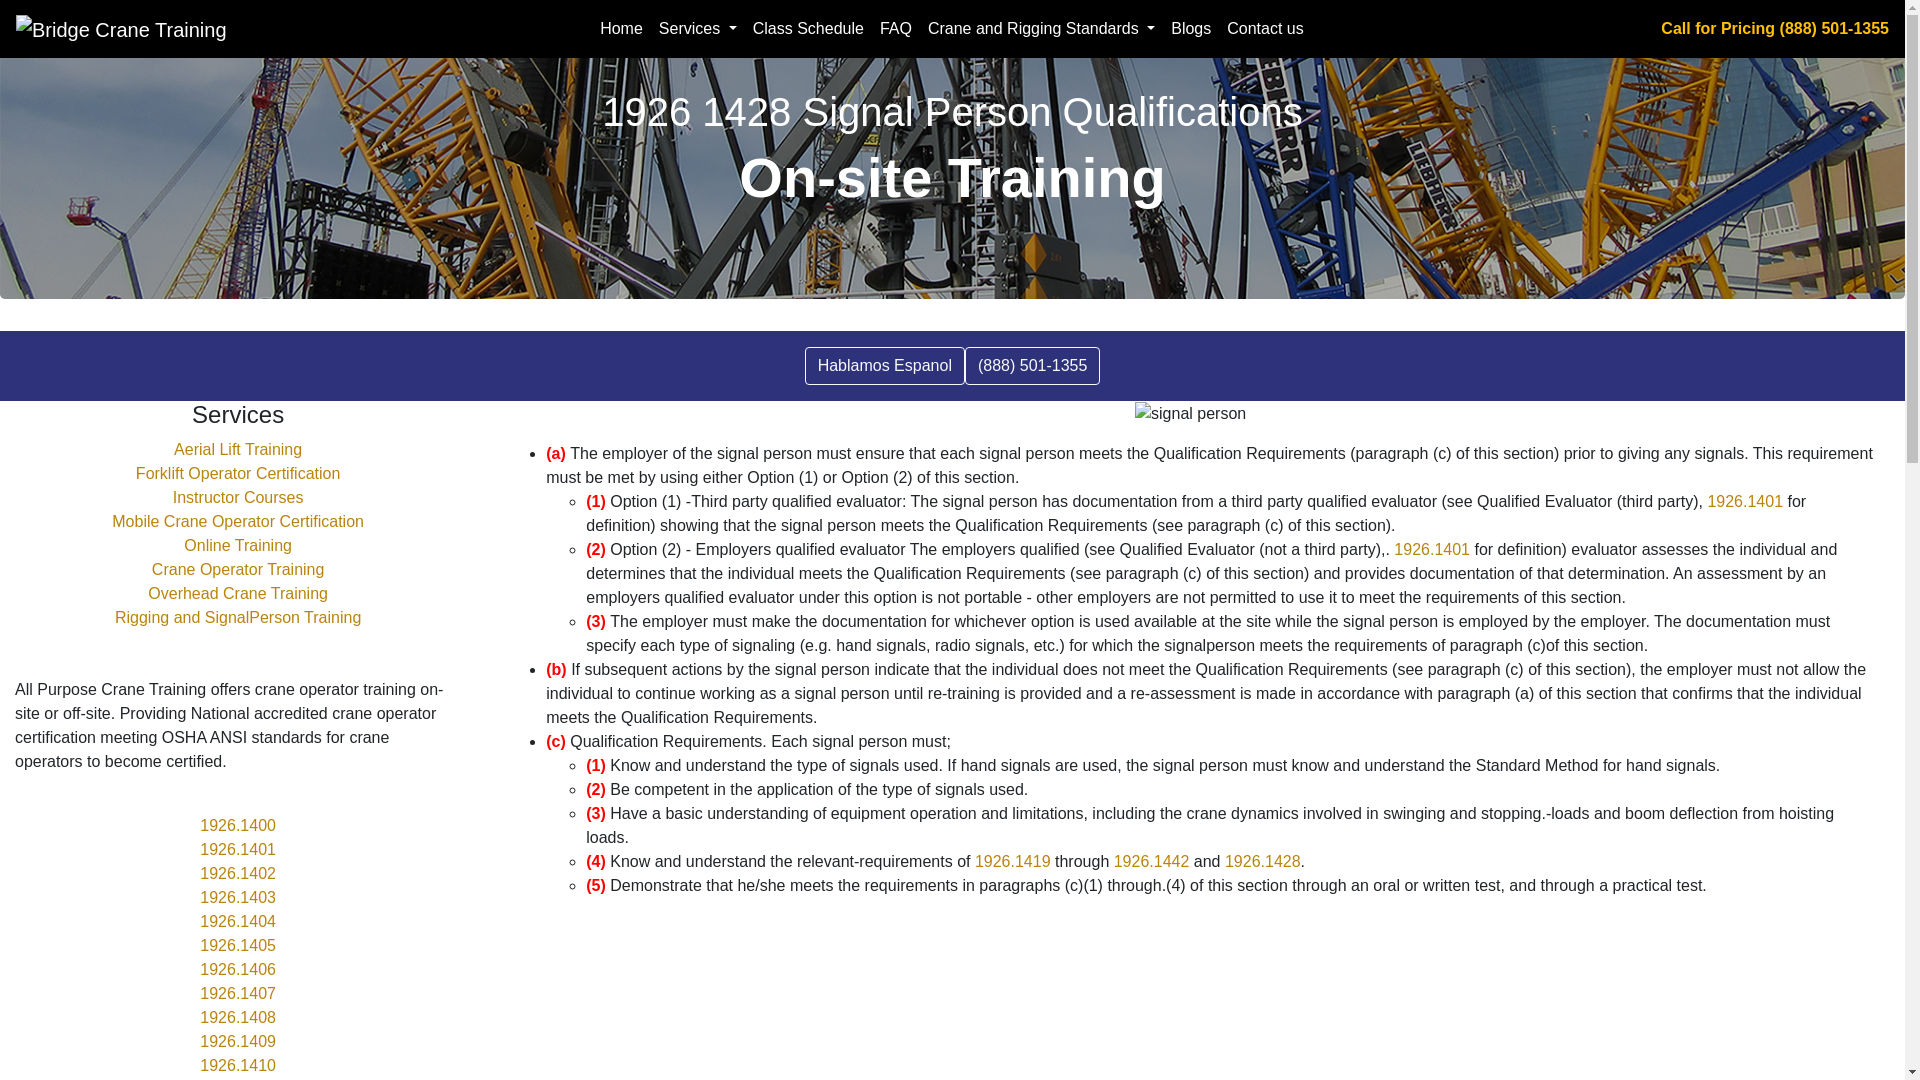 Image resolution: width=1920 pixels, height=1080 pixels. Describe the element at coordinates (238, 594) in the screenshot. I see `Overhead Crane Training` at that location.